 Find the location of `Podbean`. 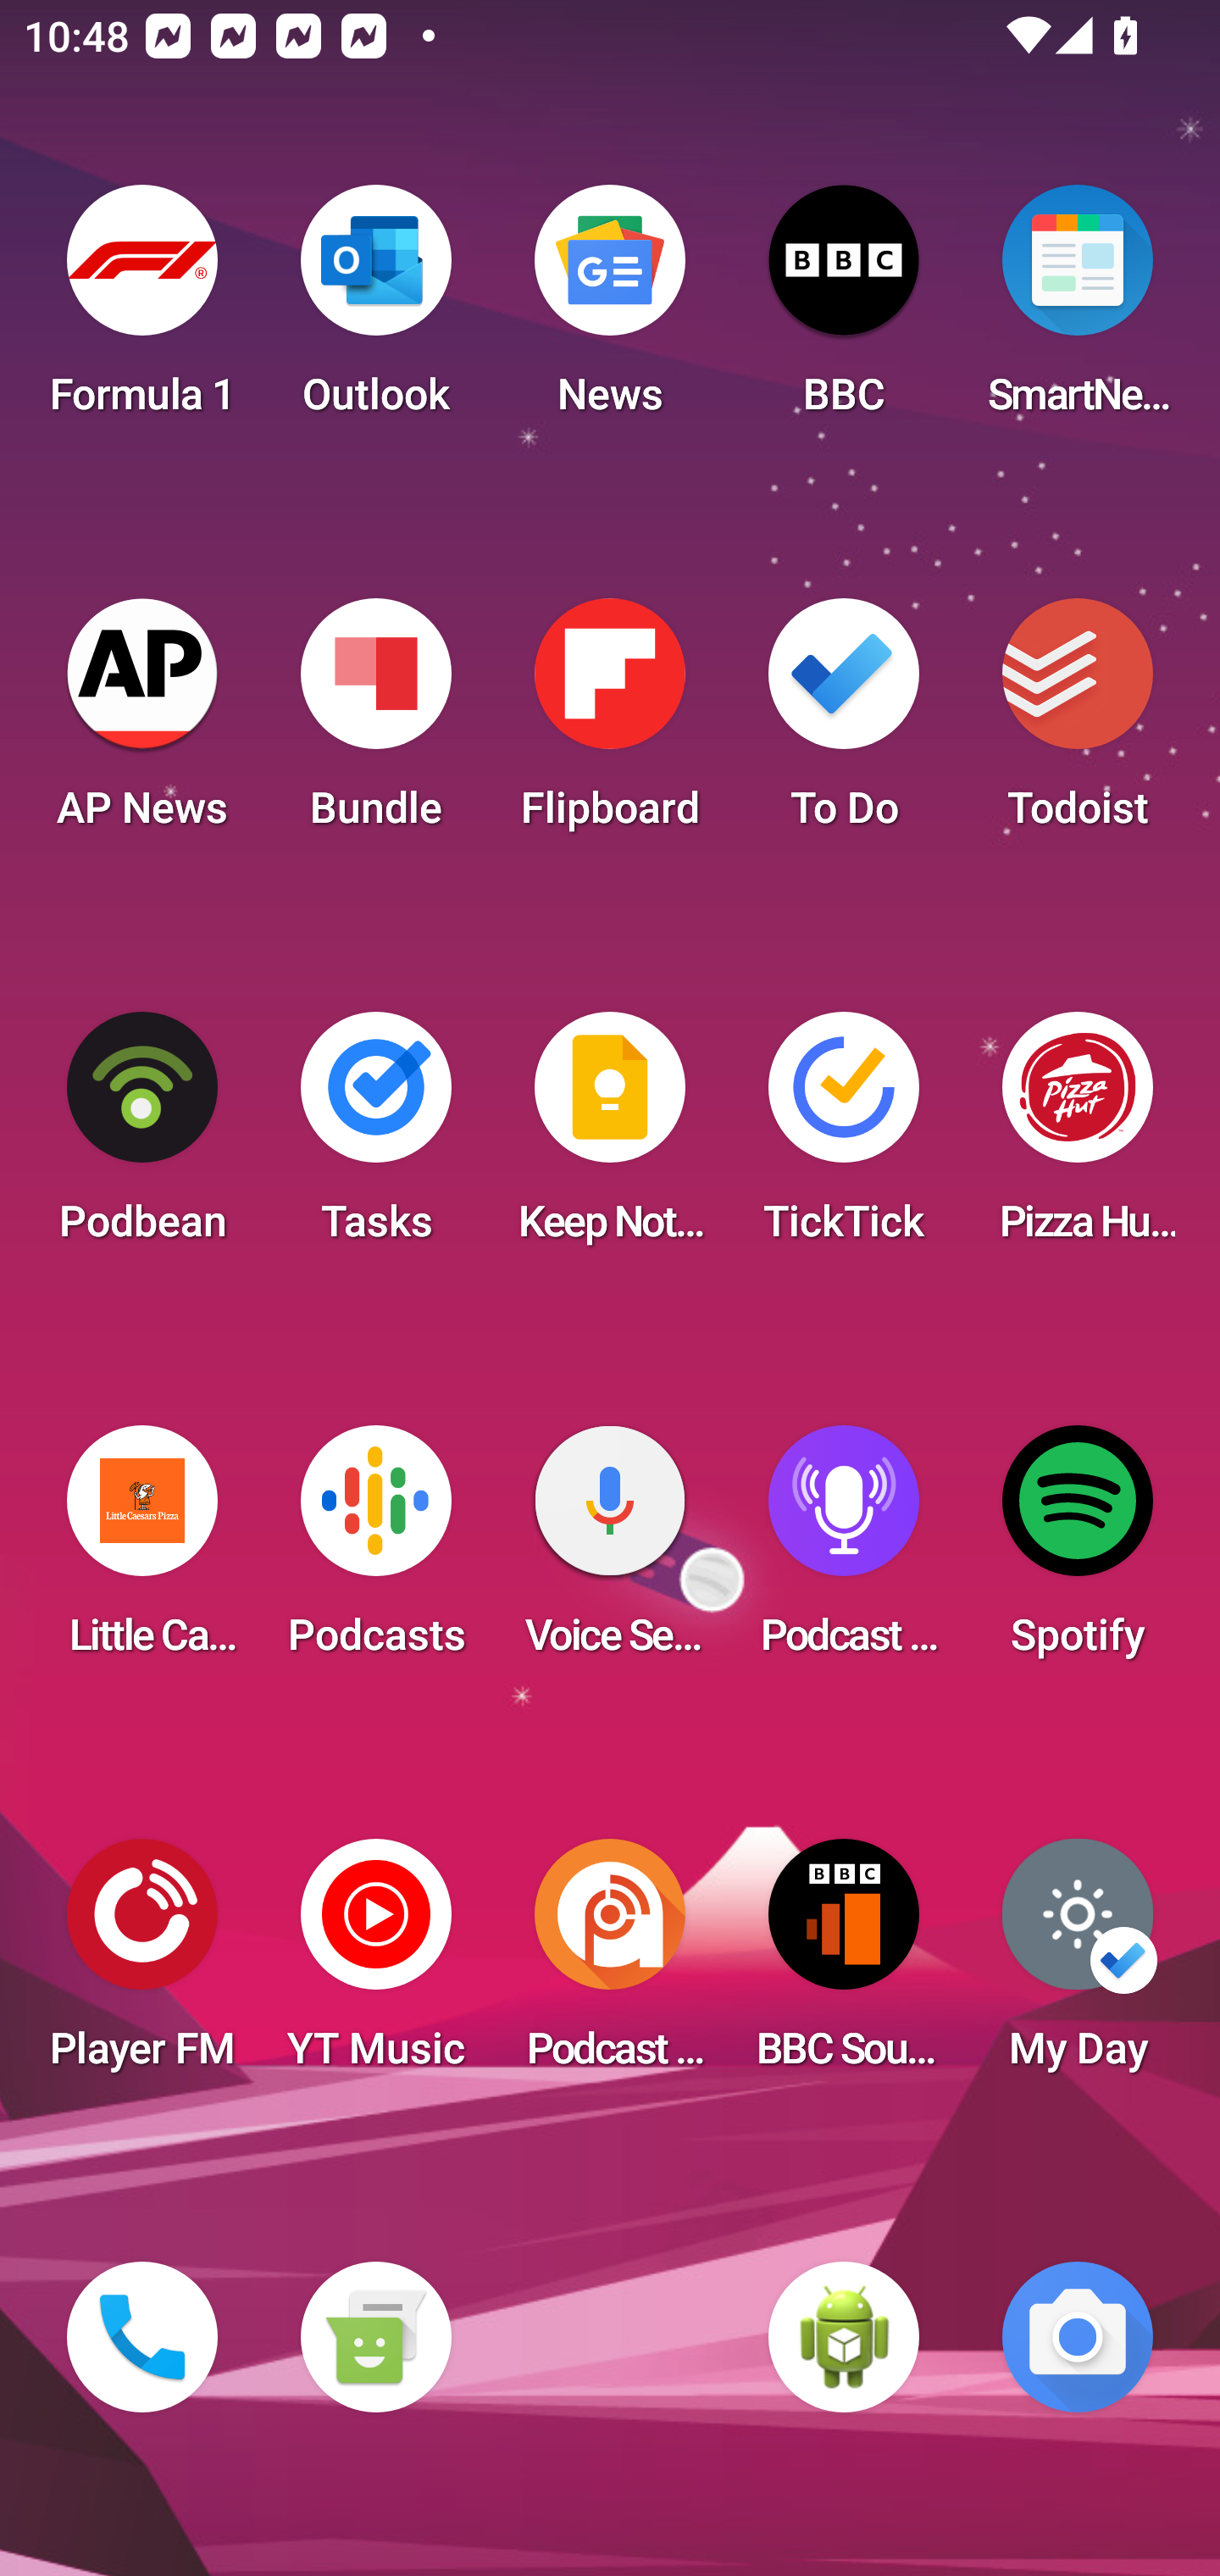

Podbean is located at coordinates (142, 1137).